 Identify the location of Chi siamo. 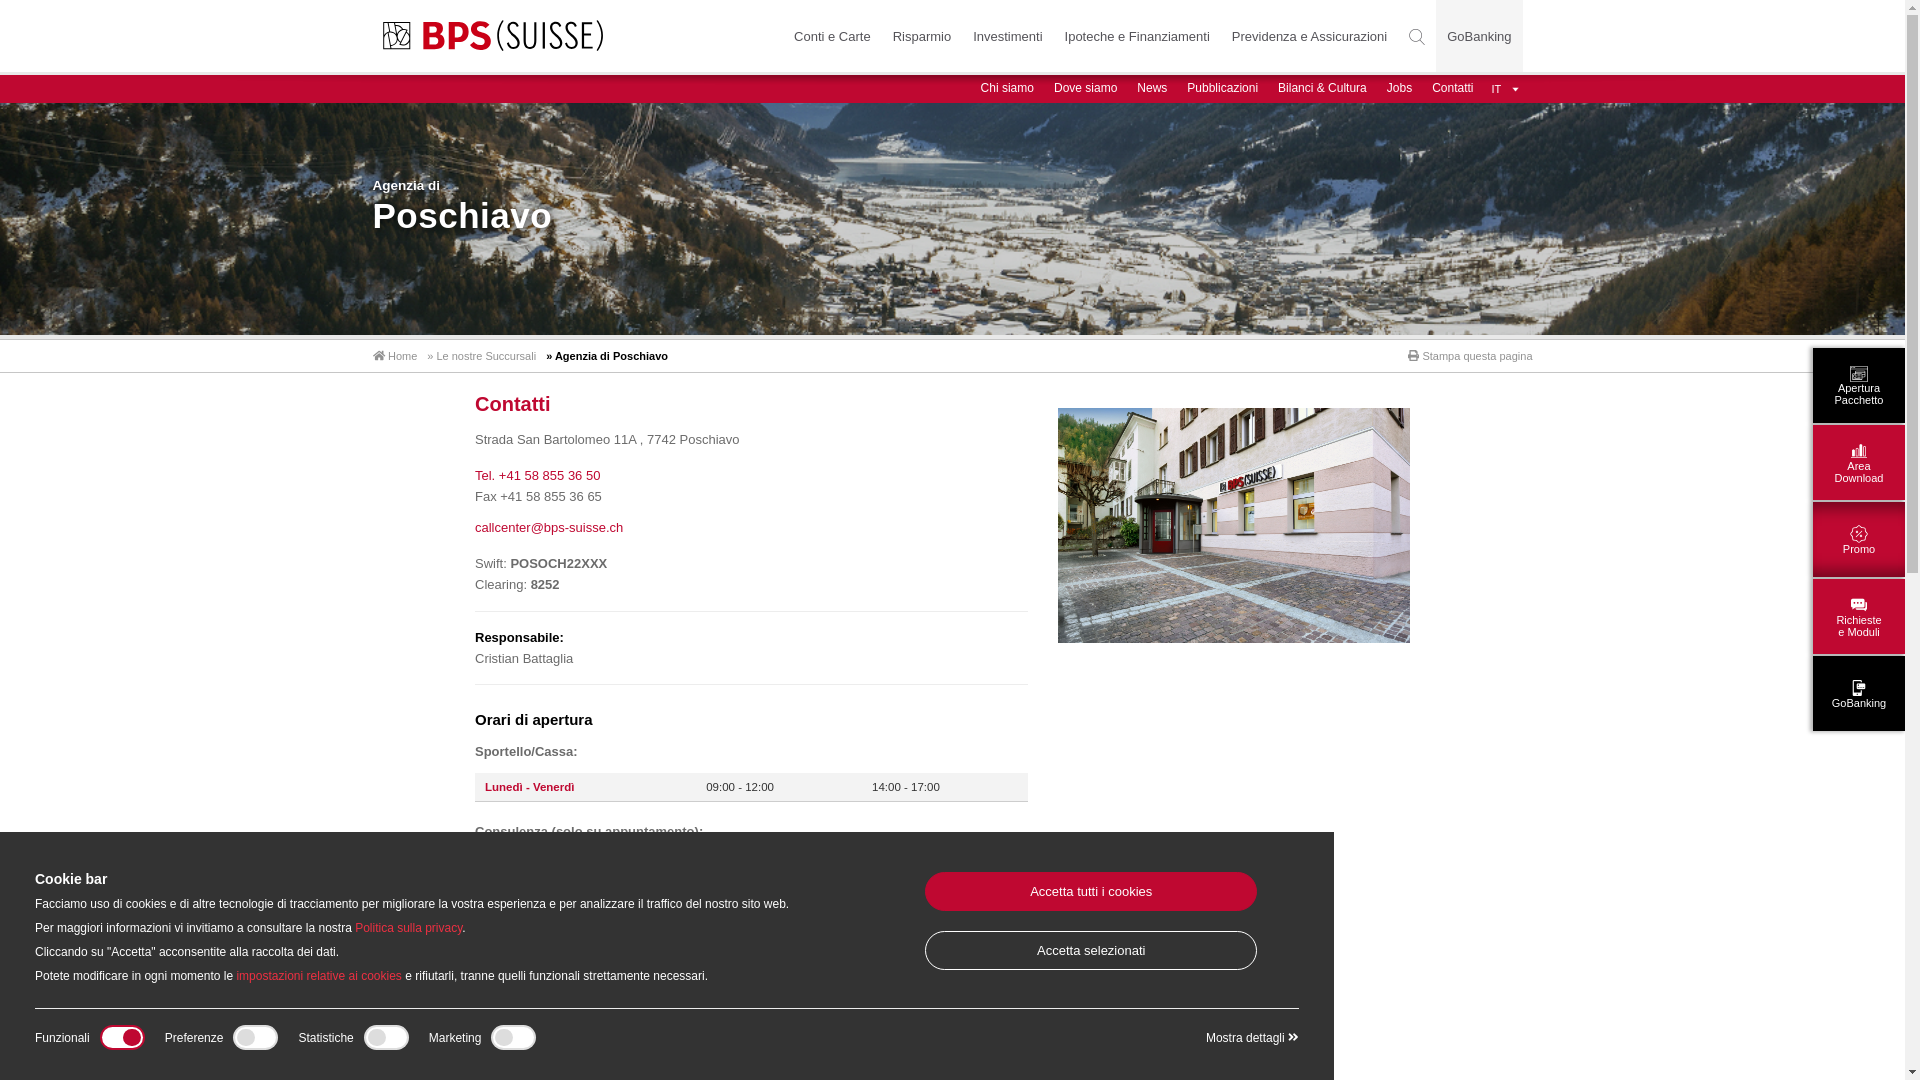
(1008, 88).